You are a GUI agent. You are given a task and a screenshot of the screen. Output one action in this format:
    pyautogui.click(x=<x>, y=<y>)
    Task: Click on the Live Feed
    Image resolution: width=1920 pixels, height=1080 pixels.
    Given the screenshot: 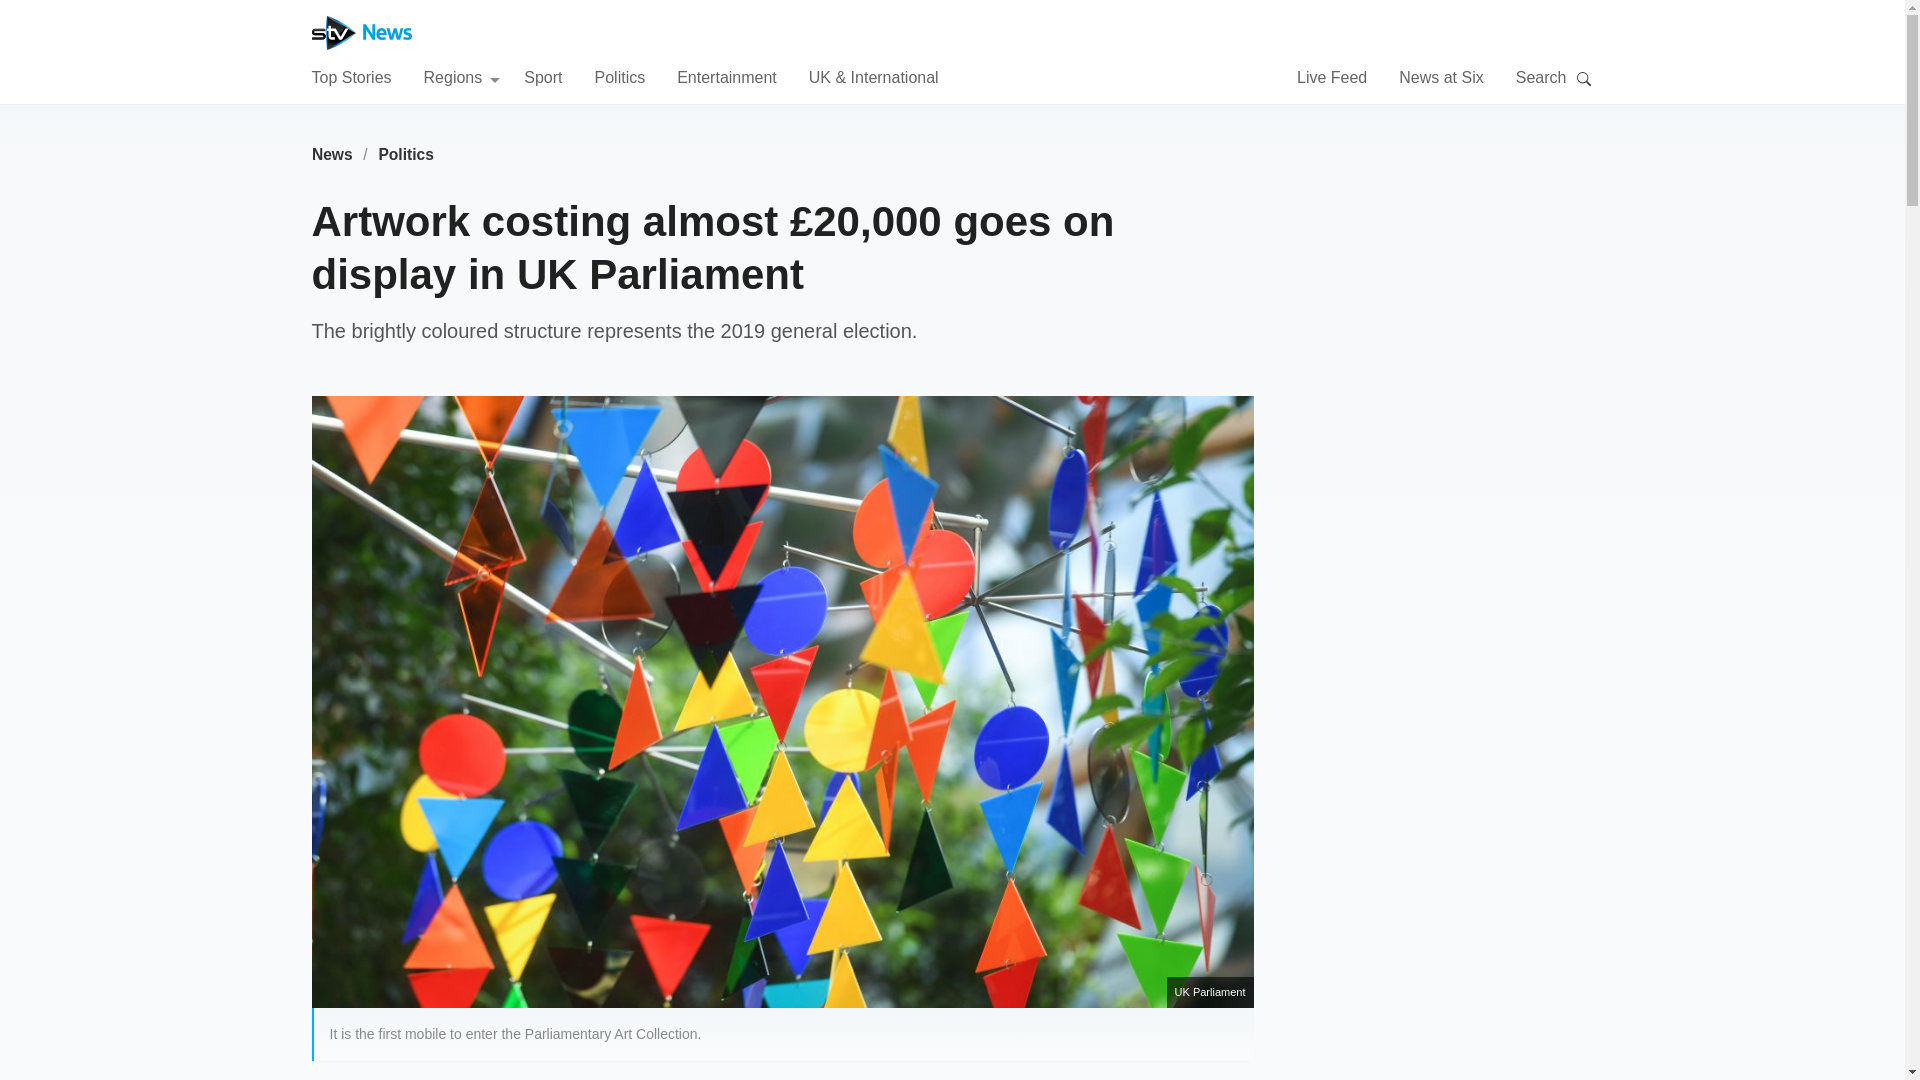 What is the action you would take?
    pyautogui.click(x=1332, y=76)
    